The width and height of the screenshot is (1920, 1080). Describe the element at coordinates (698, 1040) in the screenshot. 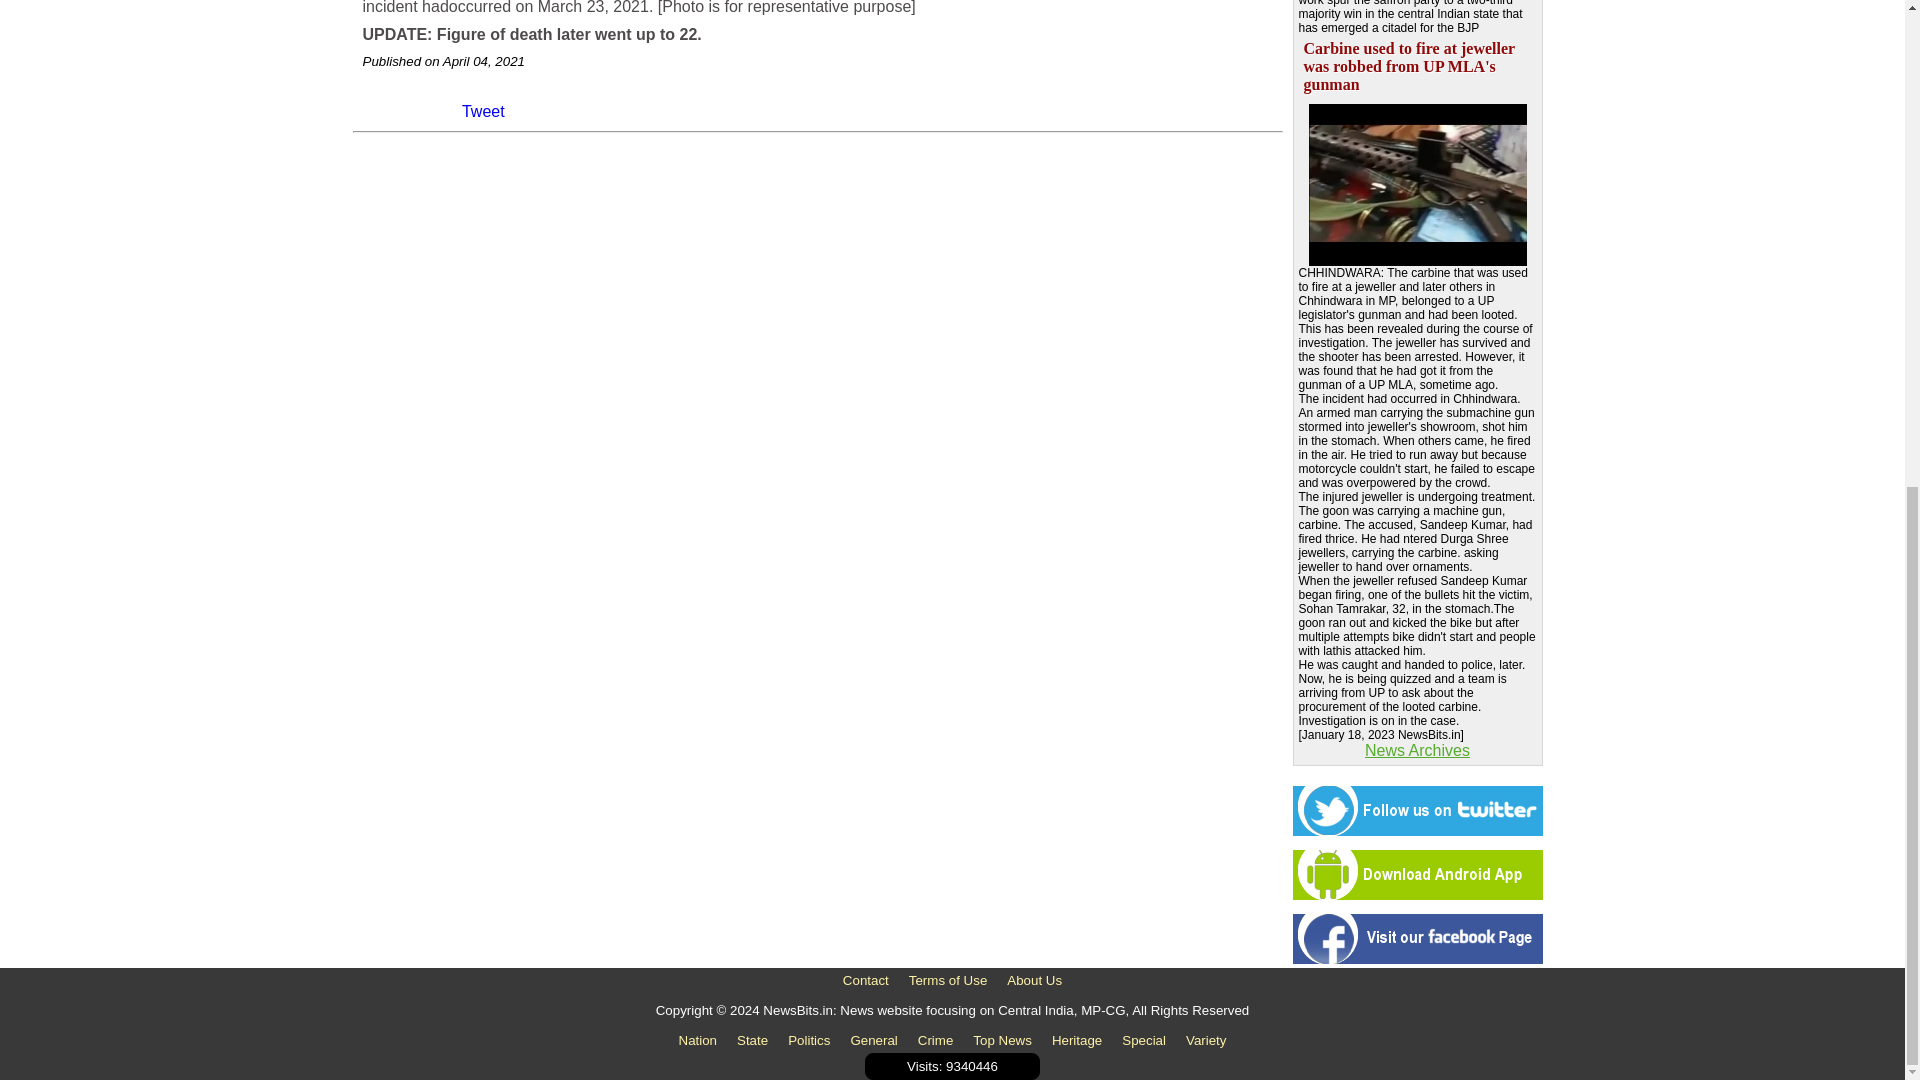

I see `Nation` at that location.